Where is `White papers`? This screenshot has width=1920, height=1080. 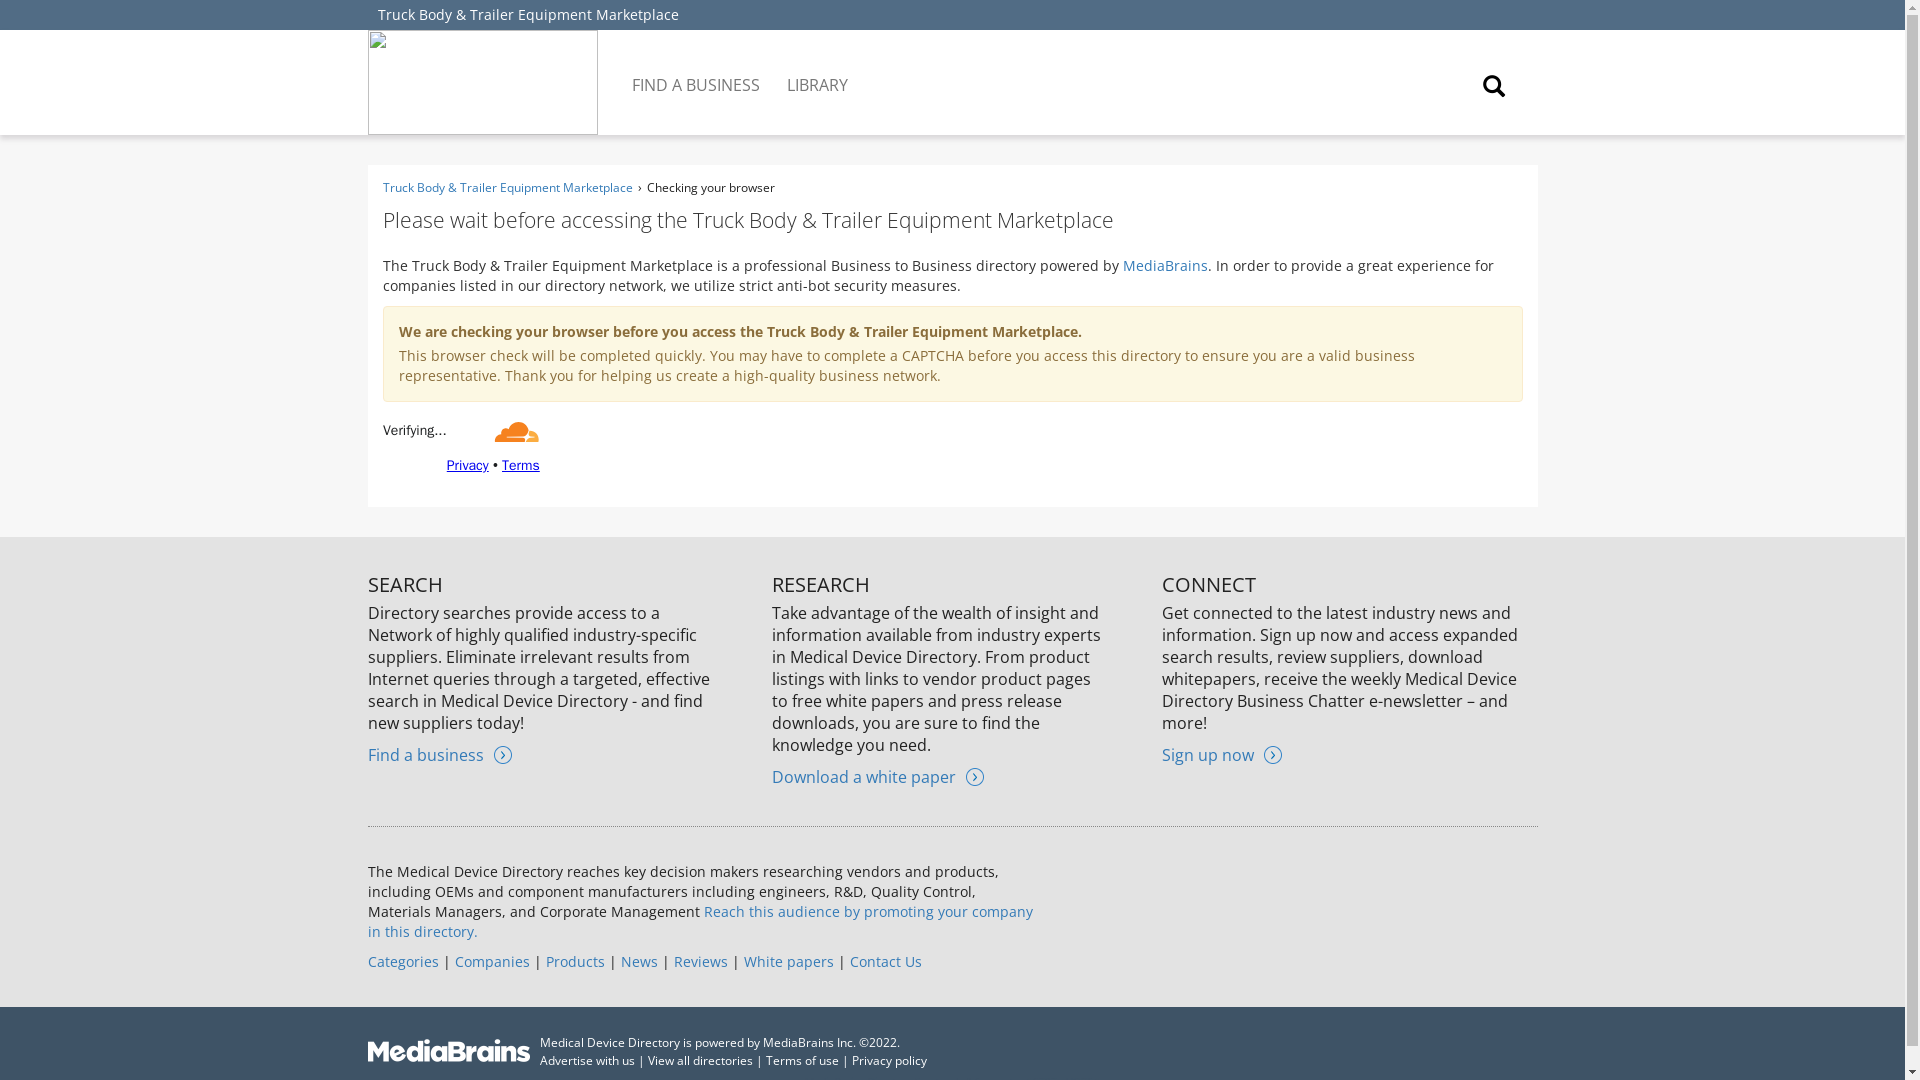
White papers is located at coordinates (788, 960).